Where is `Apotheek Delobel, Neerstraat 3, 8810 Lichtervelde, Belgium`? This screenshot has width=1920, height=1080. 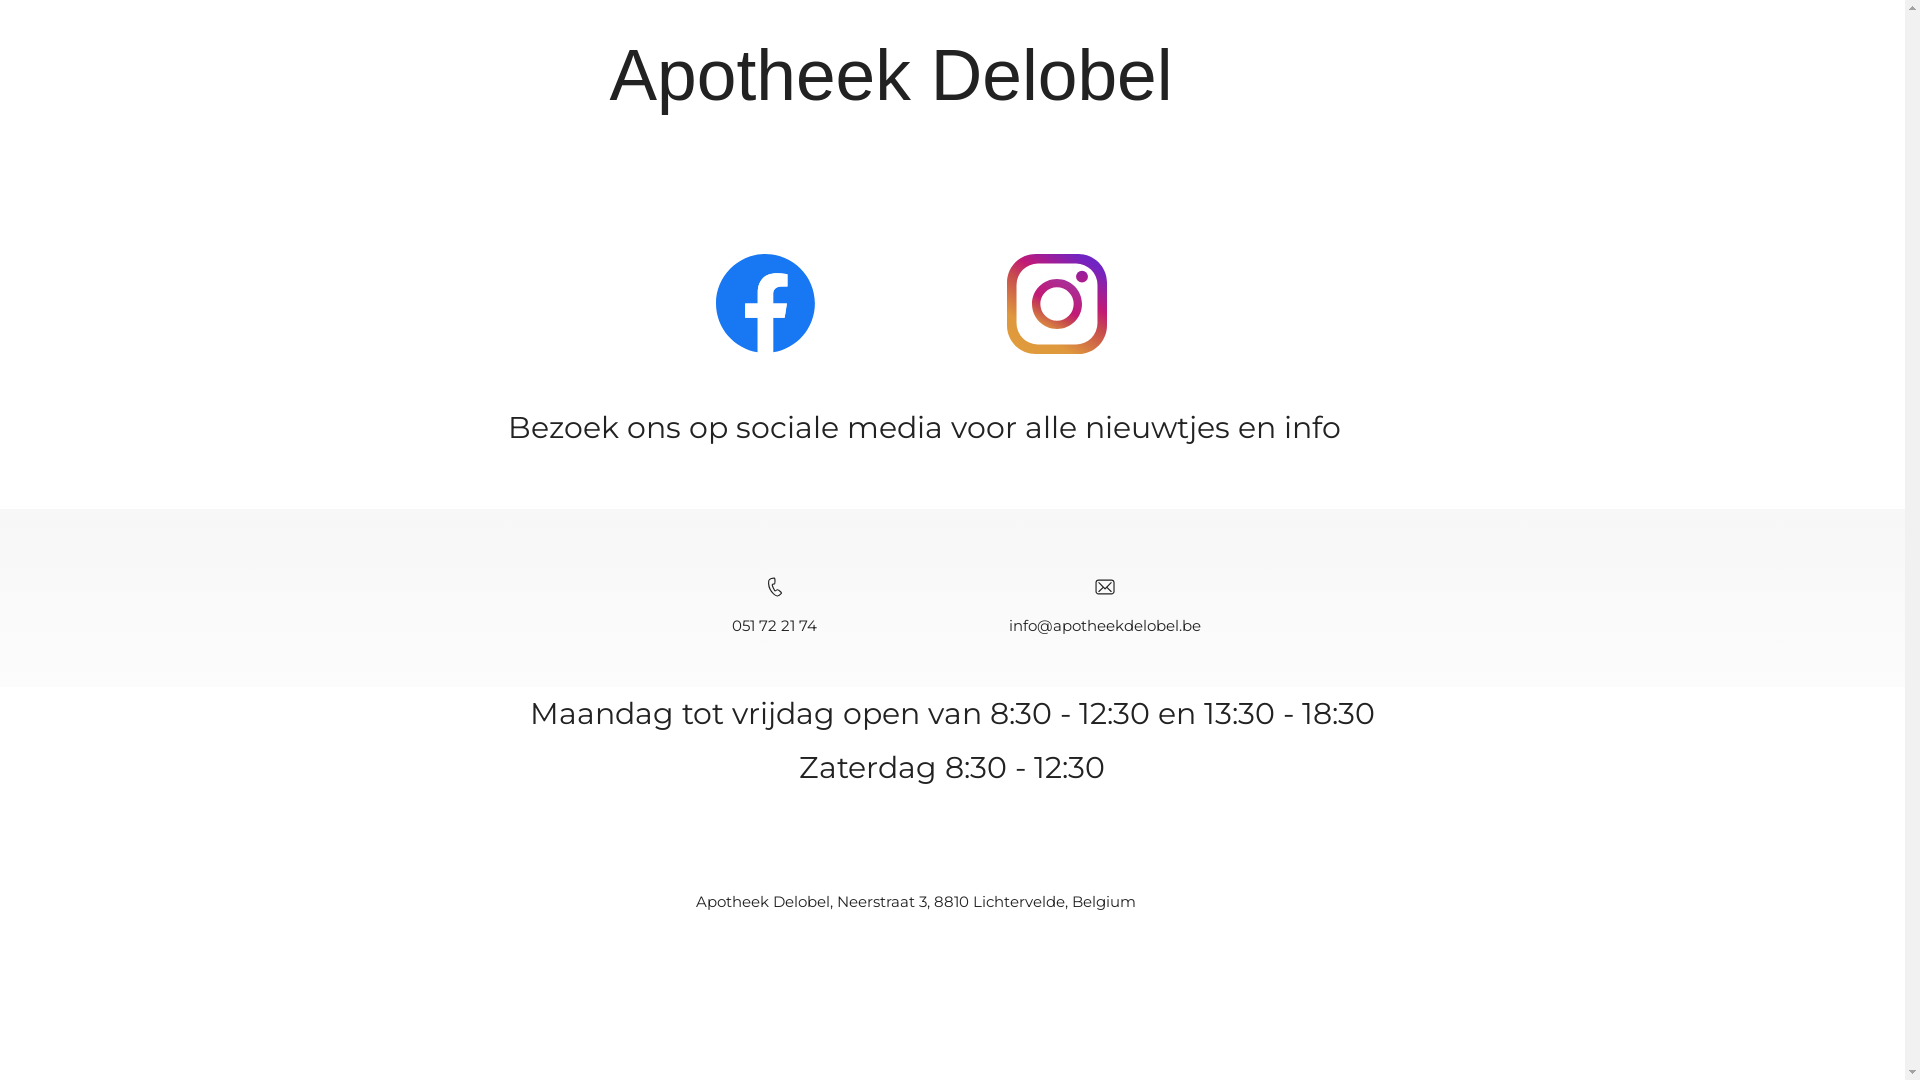
Apotheek Delobel, Neerstraat 3, 8810 Lichtervelde, Belgium is located at coordinates (916, 902).